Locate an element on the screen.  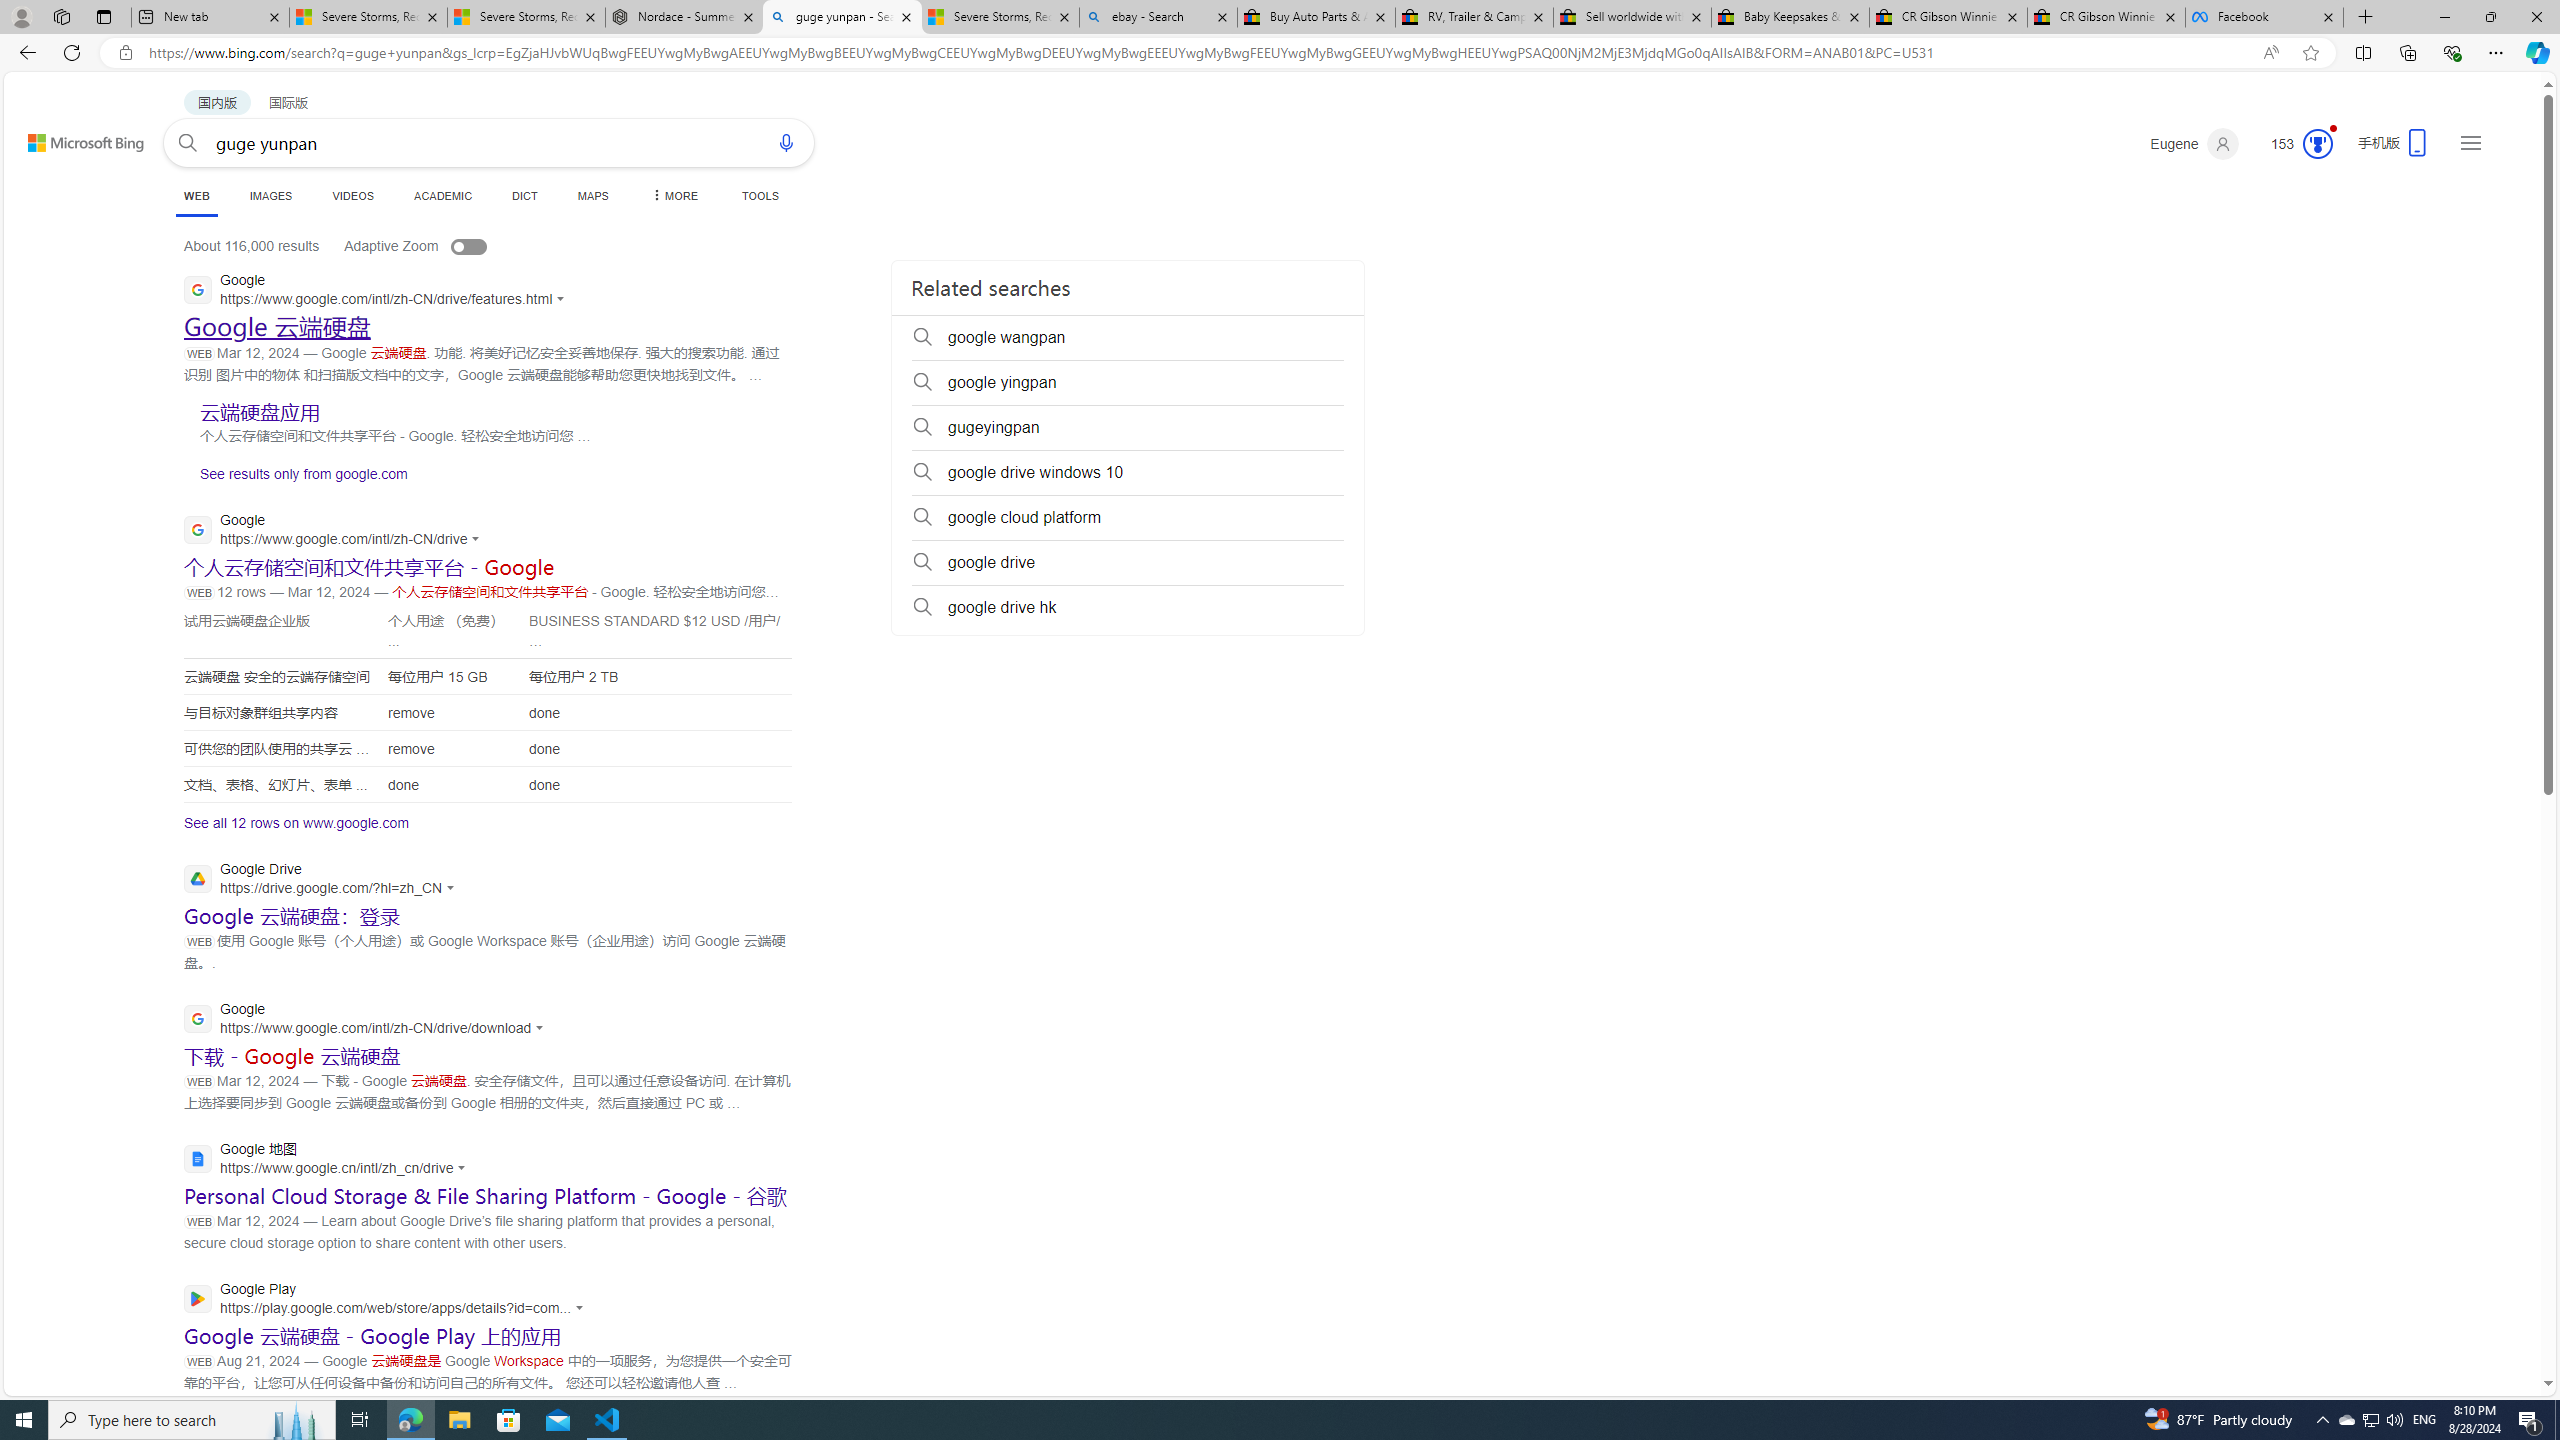
google drive hk is located at coordinates (1128, 608).